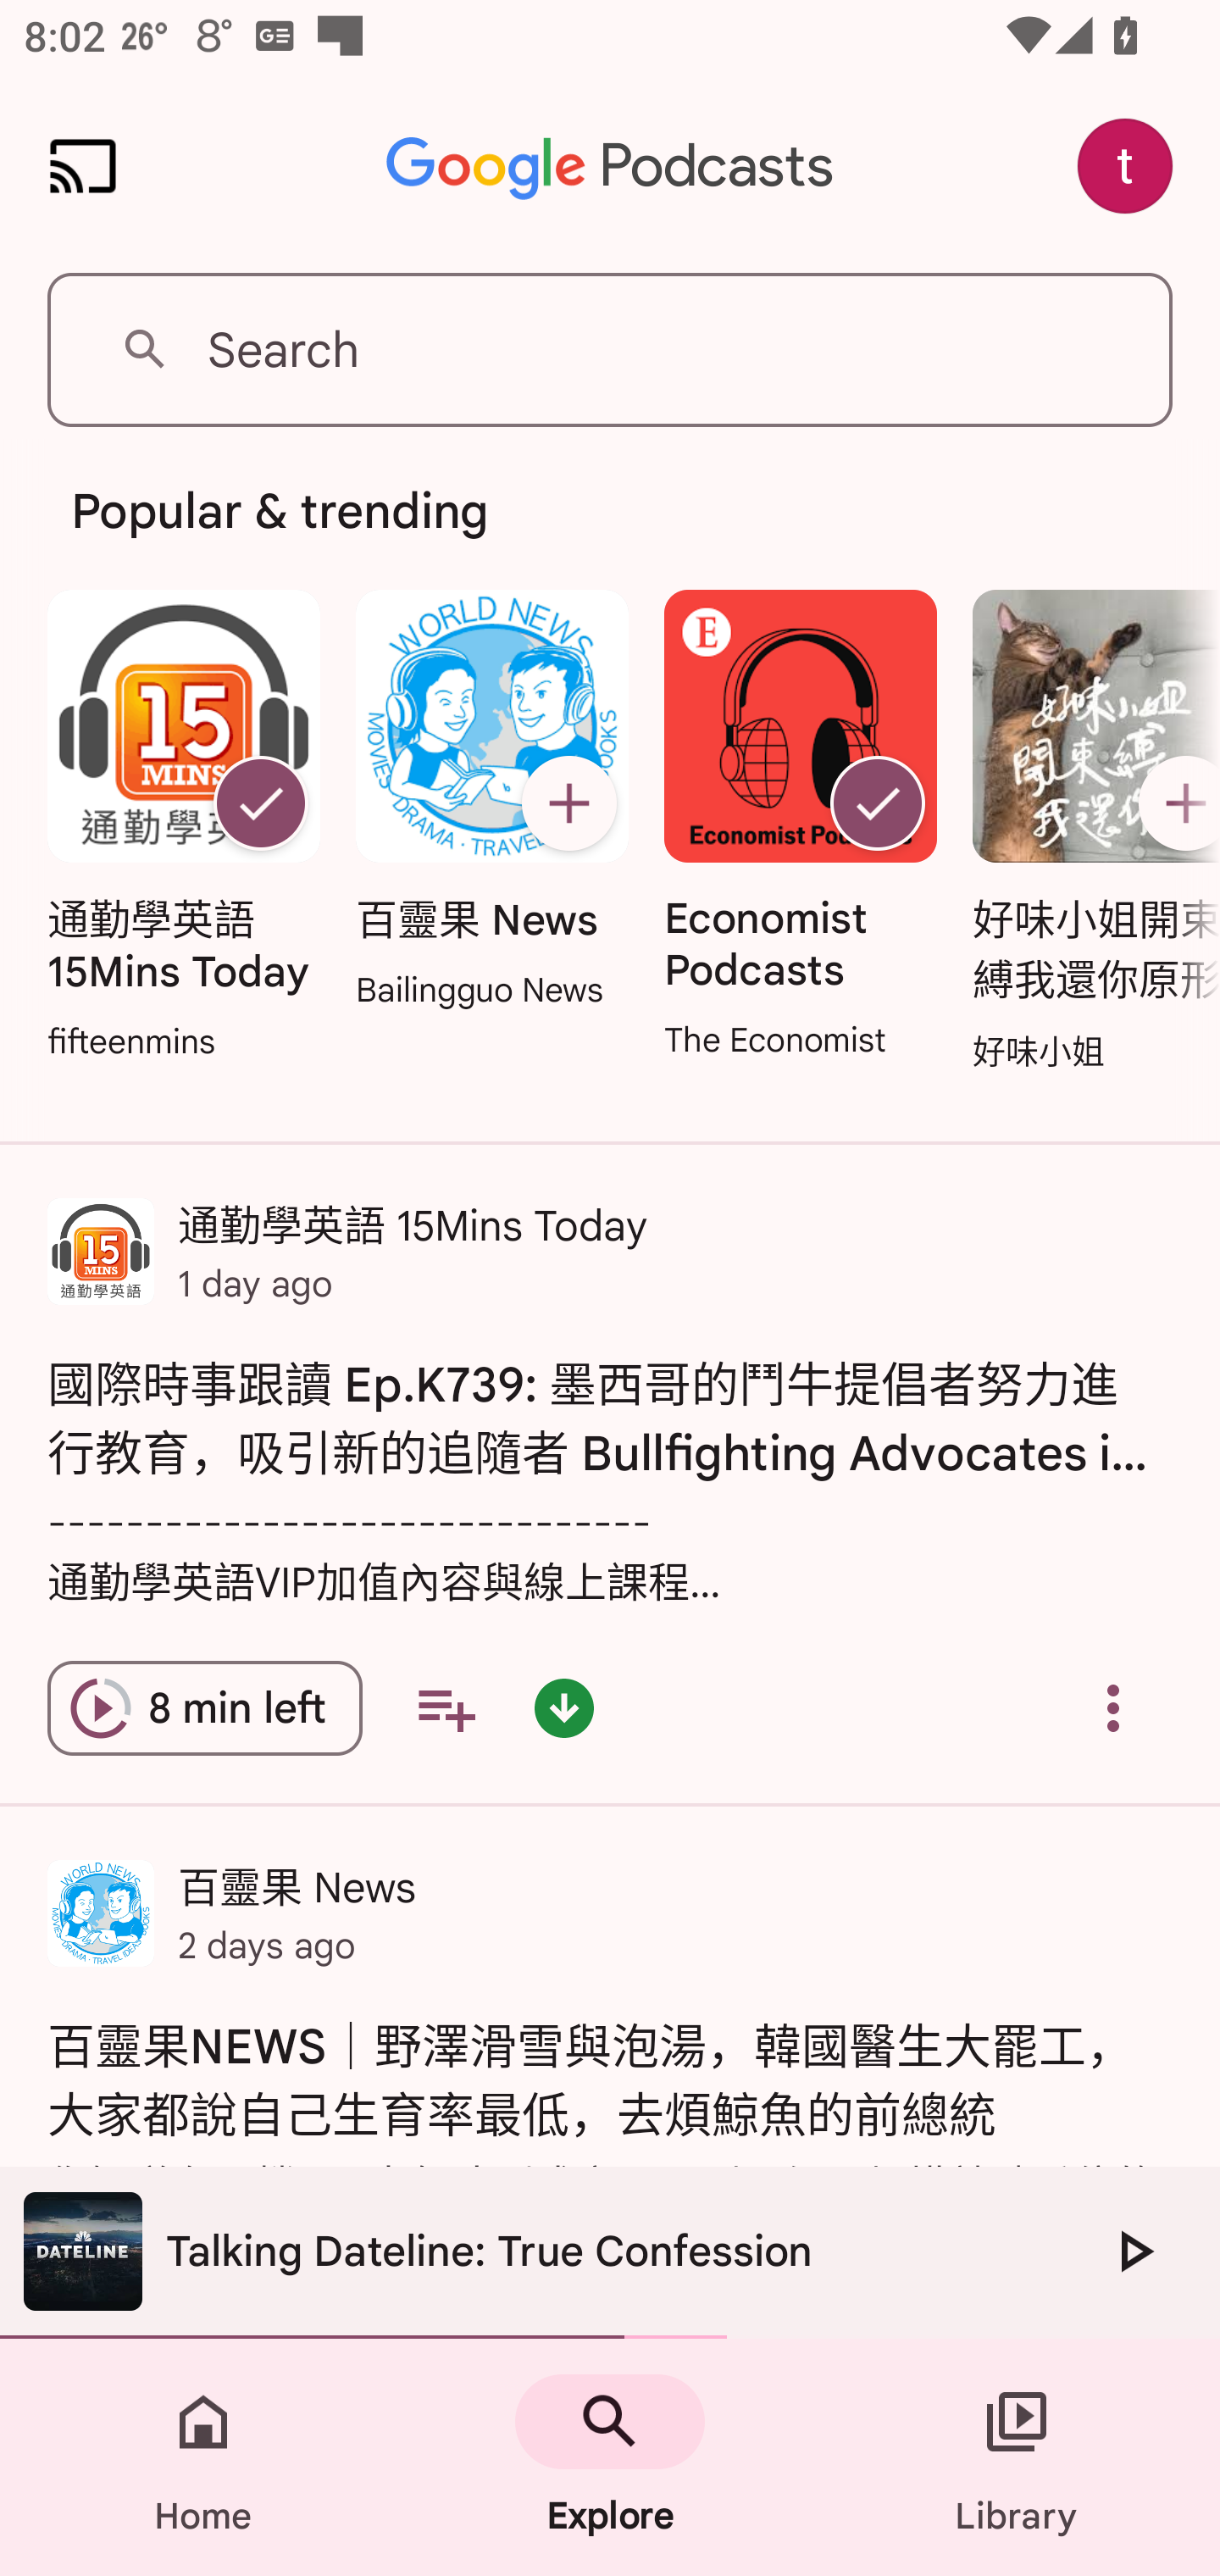 The height and width of the screenshot is (2576, 1220). What do you see at coordinates (1113, 1708) in the screenshot?
I see `Overflow menu` at bounding box center [1113, 1708].